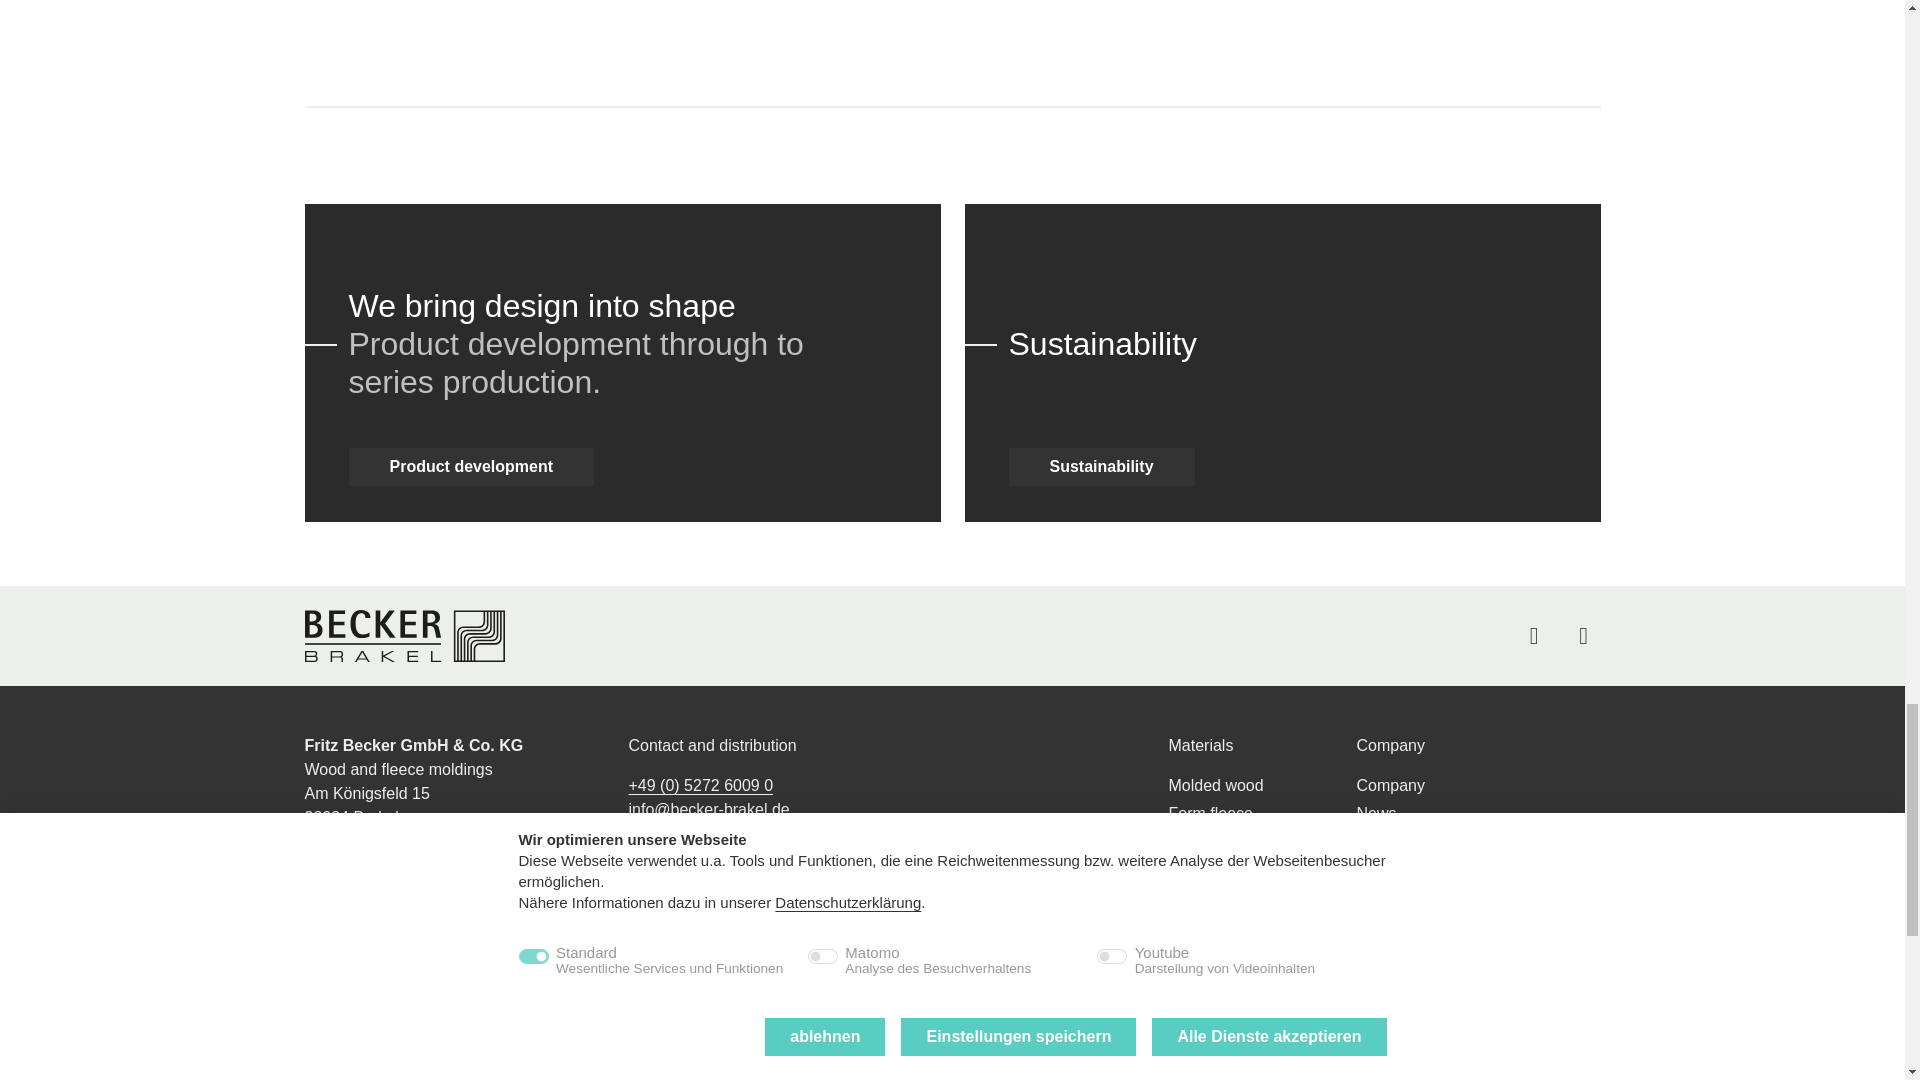 Image resolution: width=1920 pixels, height=1080 pixels. I want to click on Molded wood, so click(1261, 786).